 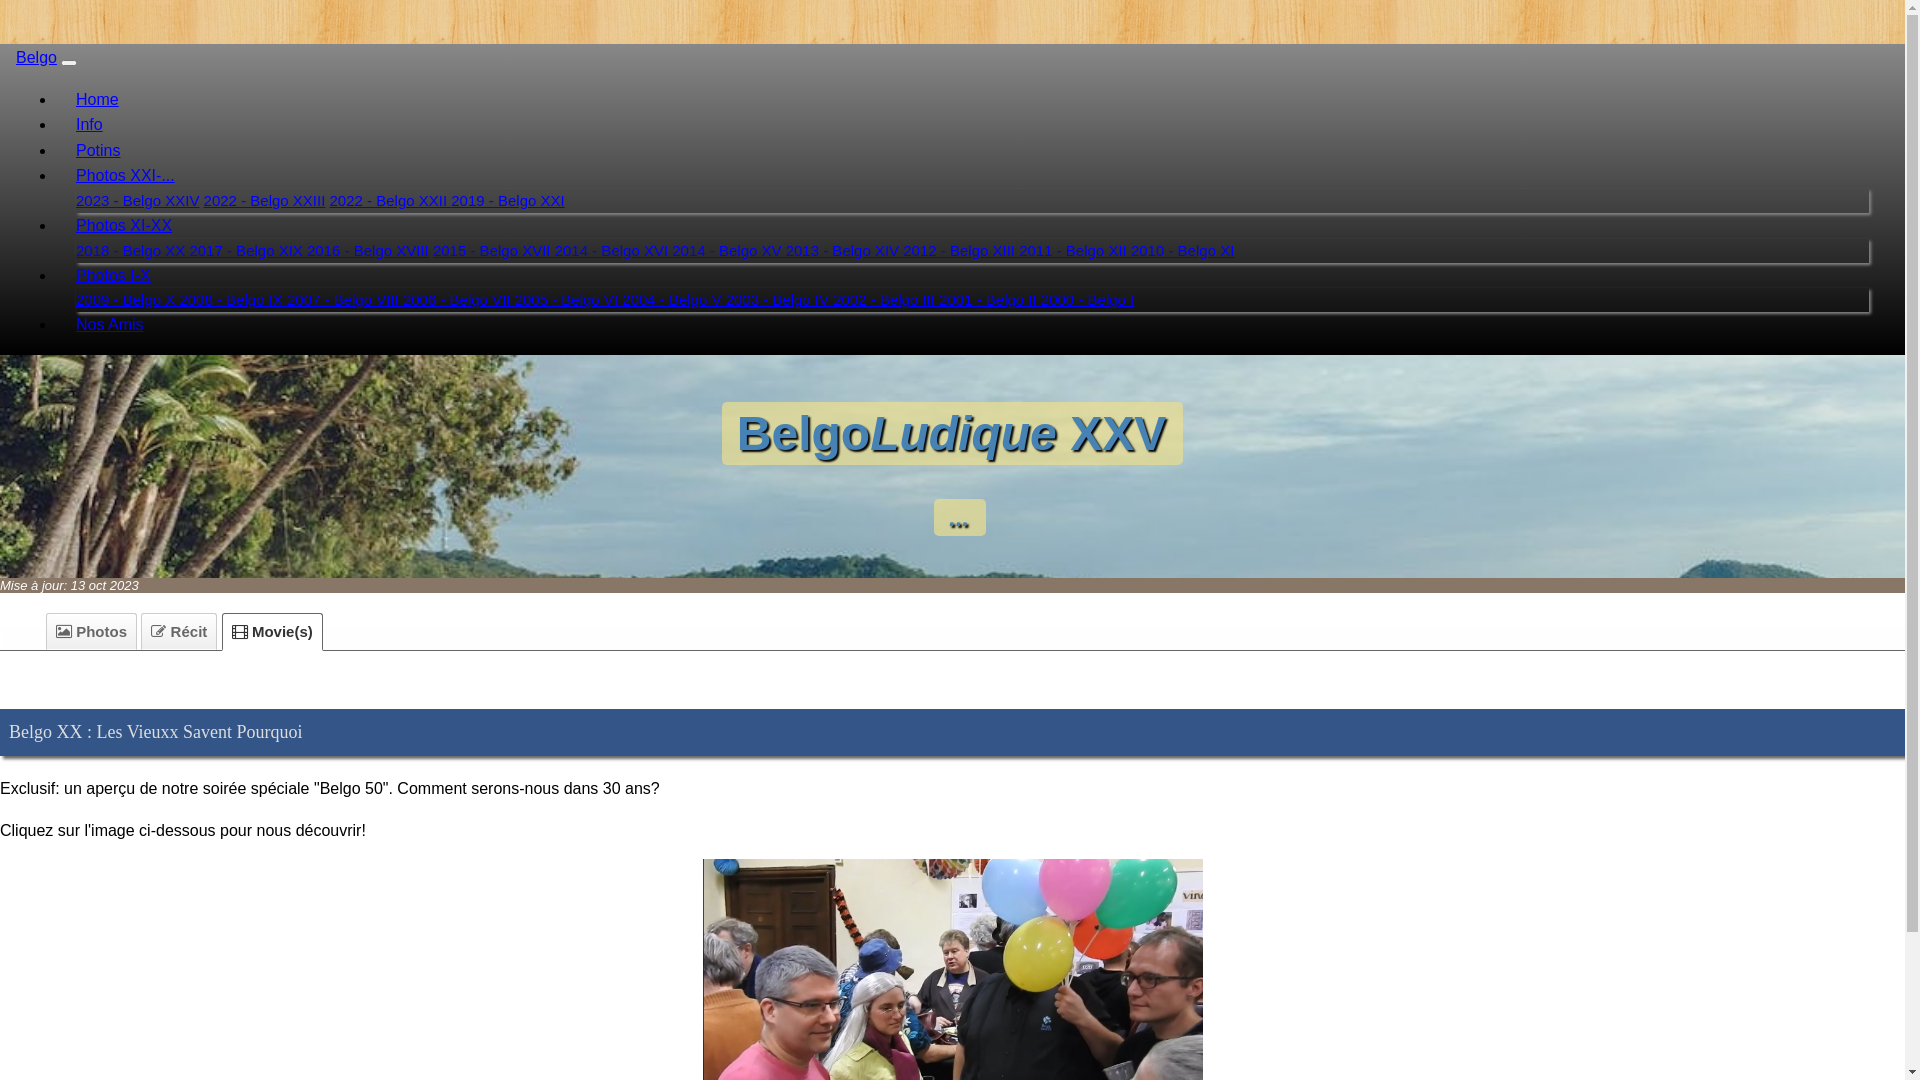 What do you see at coordinates (1088, 300) in the screenshot?
I see `2000 - Belgo I` at bounding box center [1088, 300].